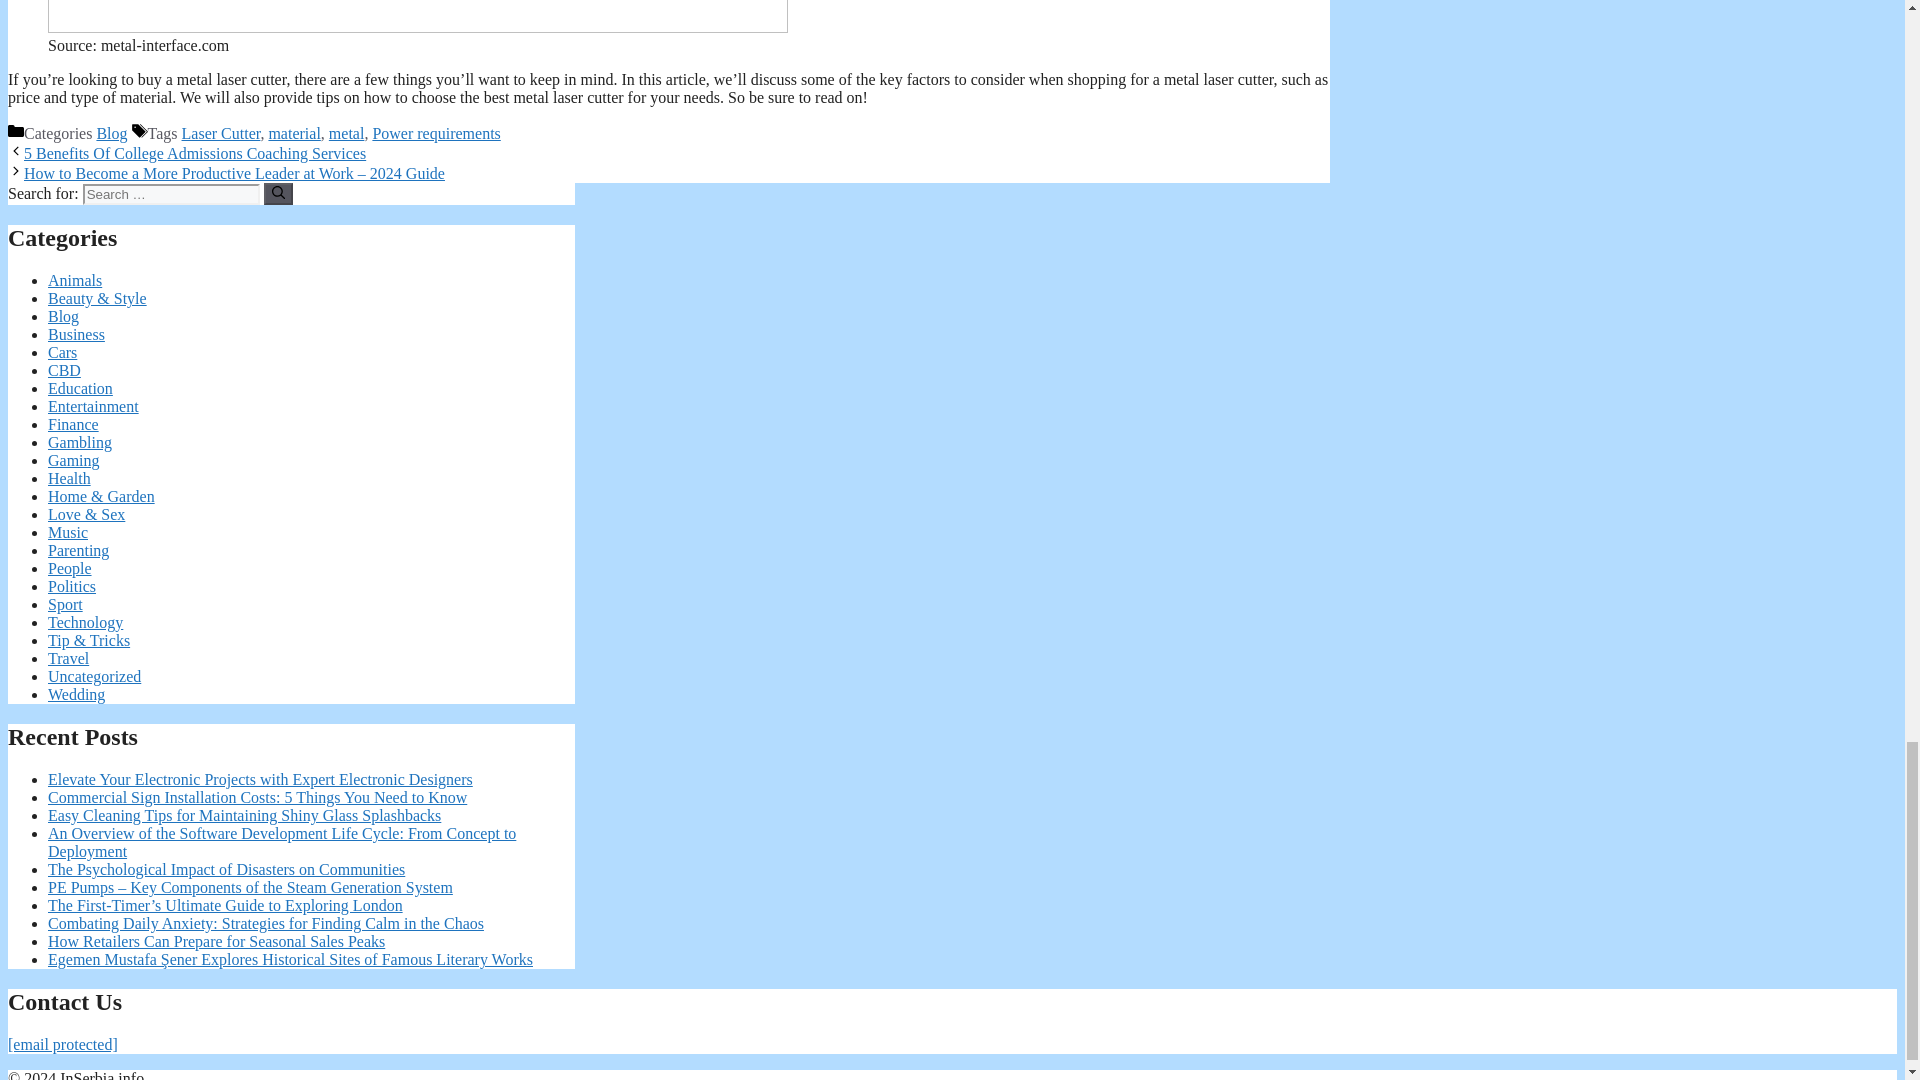 The image size is (1920, 1080). What do you see at coordinates (76, 334) in the screenshot?
I see `Business` at bounding box center [76, 334].